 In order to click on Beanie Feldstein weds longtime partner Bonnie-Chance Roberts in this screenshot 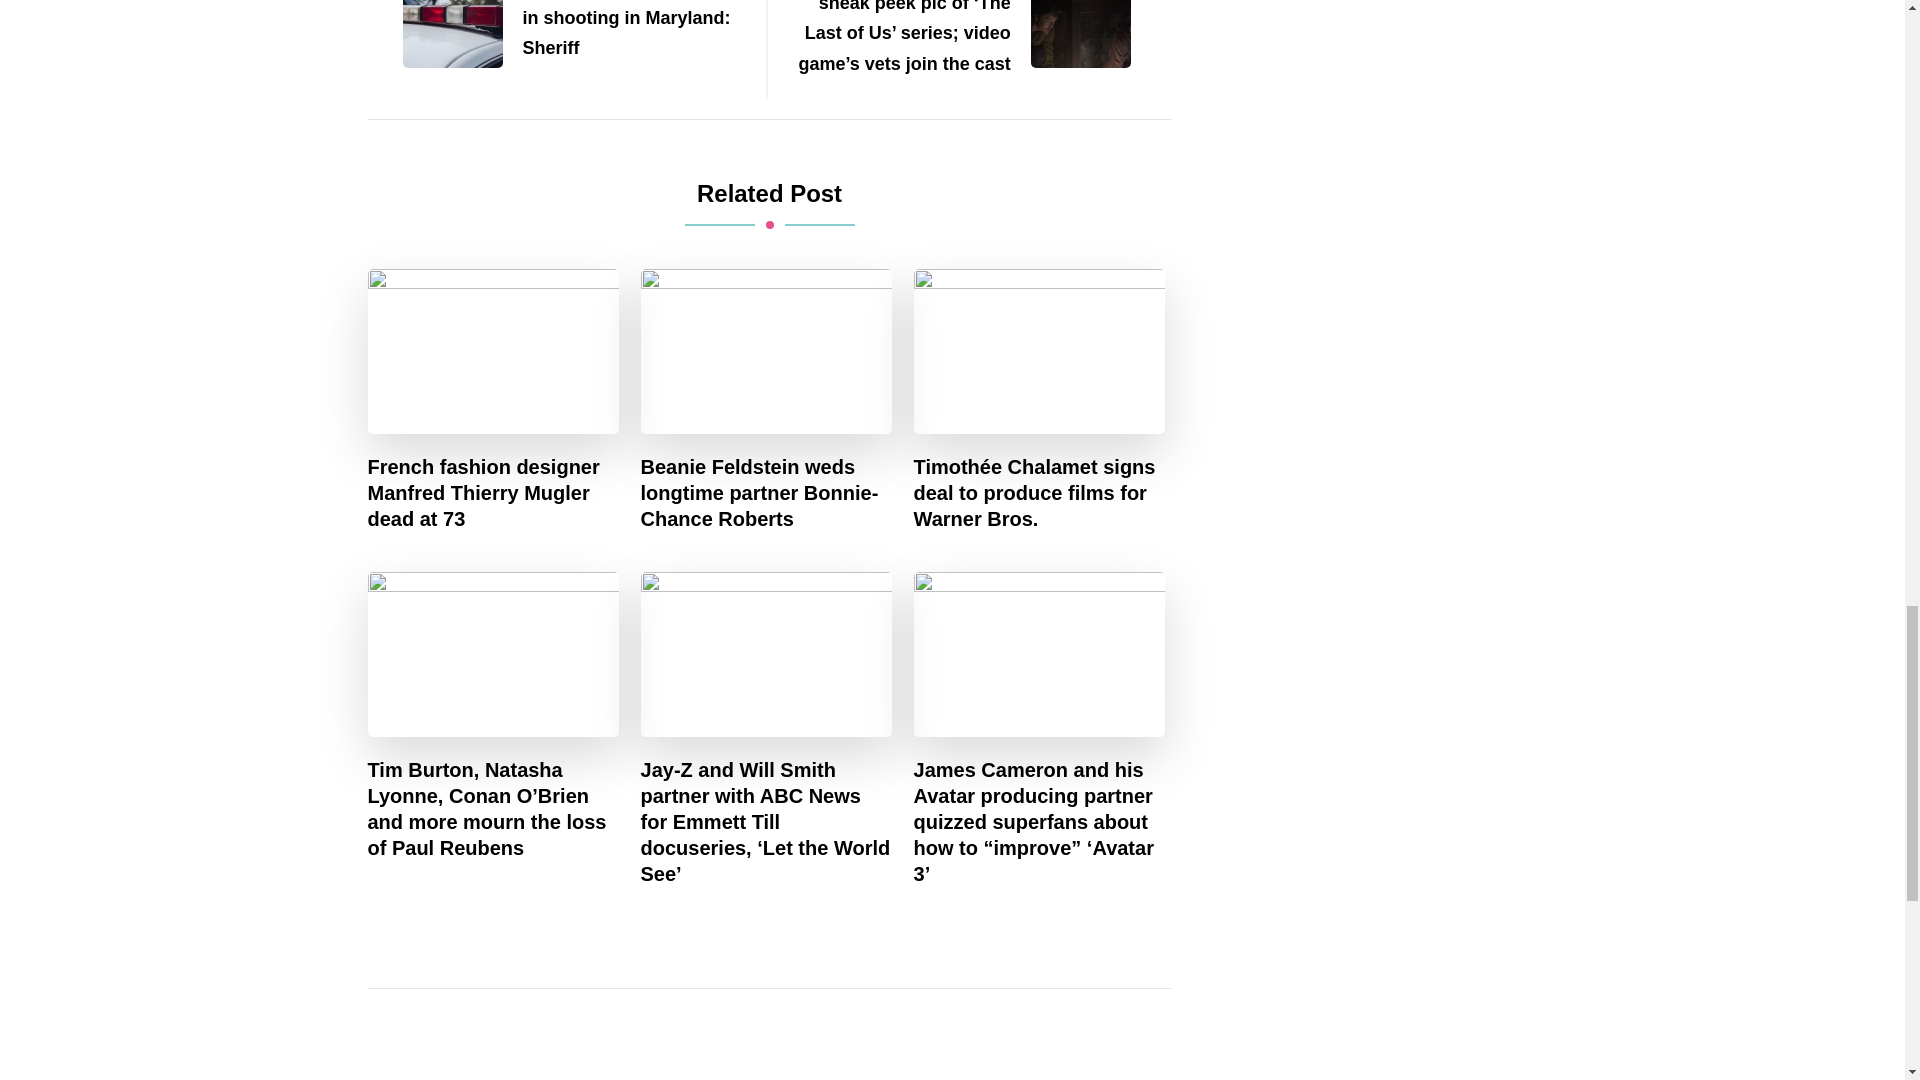, I will do `click(766, 492)`.